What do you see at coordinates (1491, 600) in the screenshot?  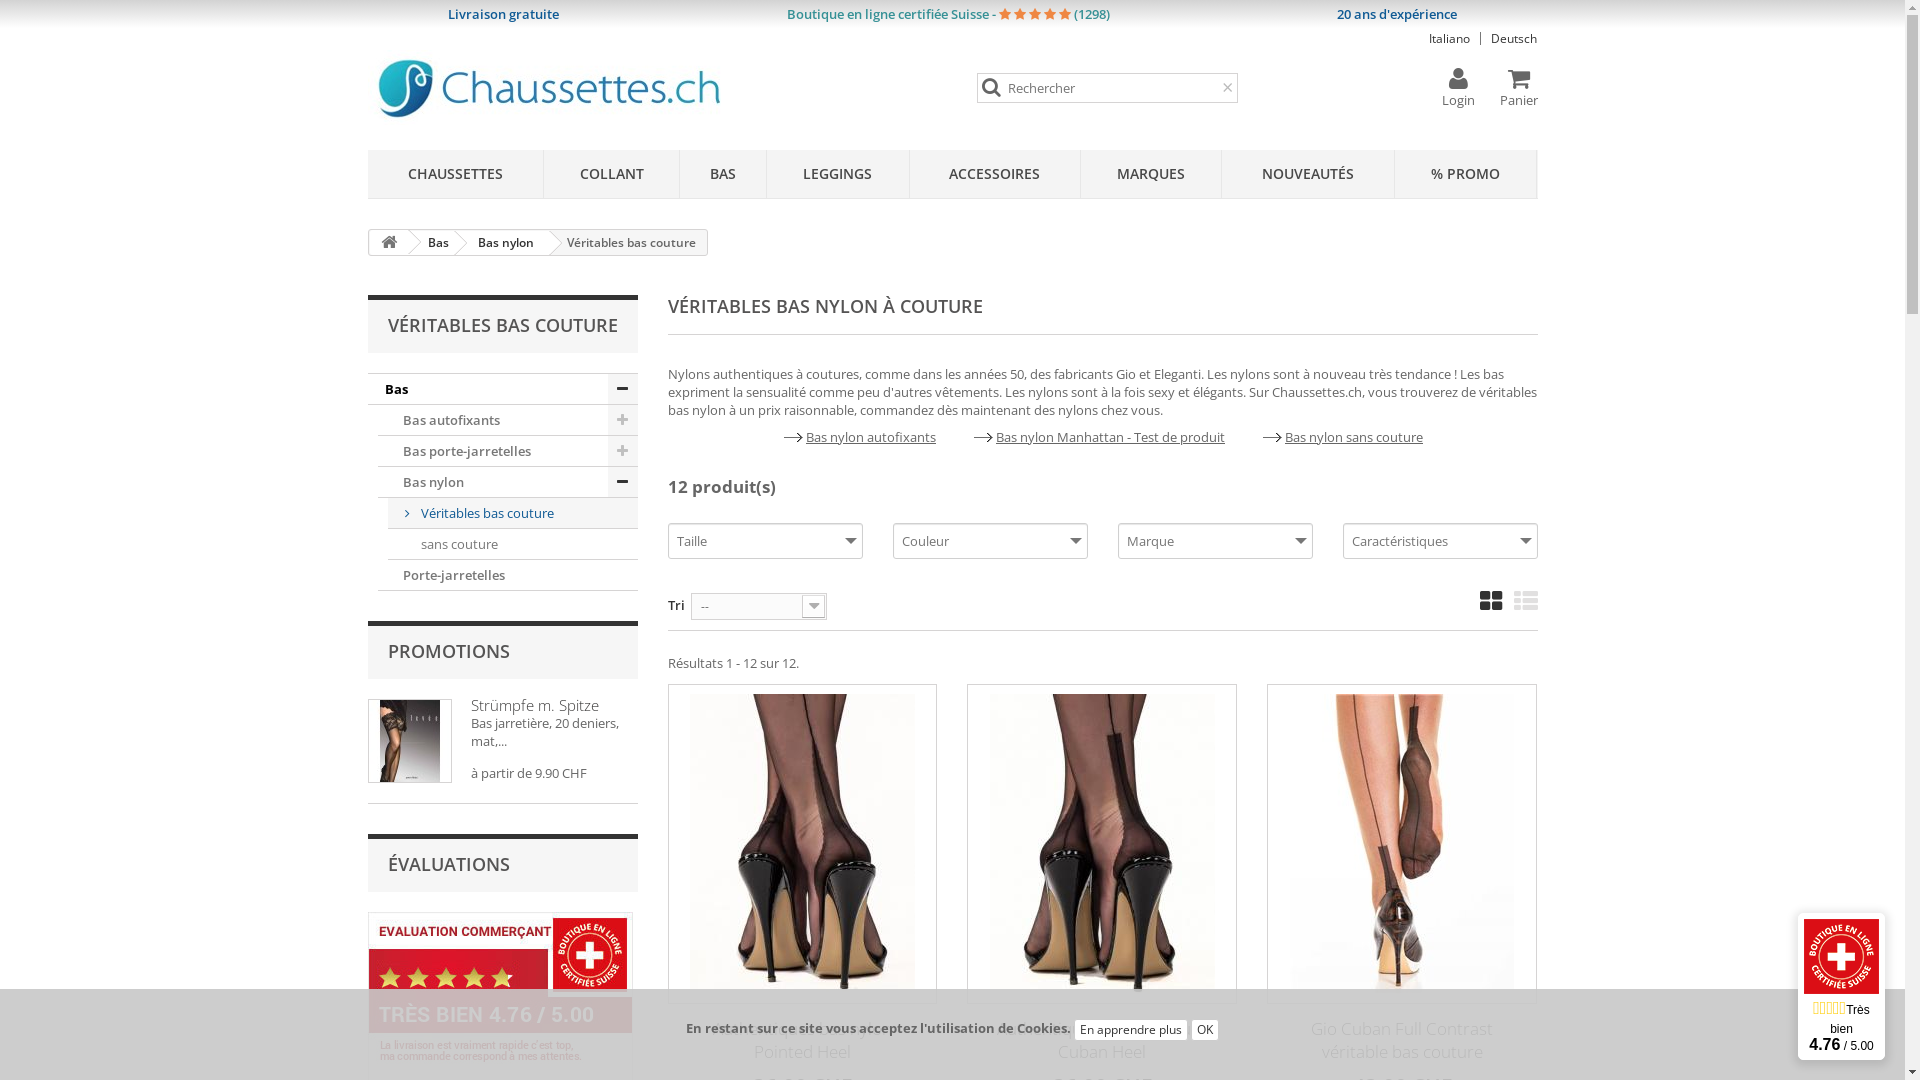 I see `Grille` at bounding box center [1491, 600].